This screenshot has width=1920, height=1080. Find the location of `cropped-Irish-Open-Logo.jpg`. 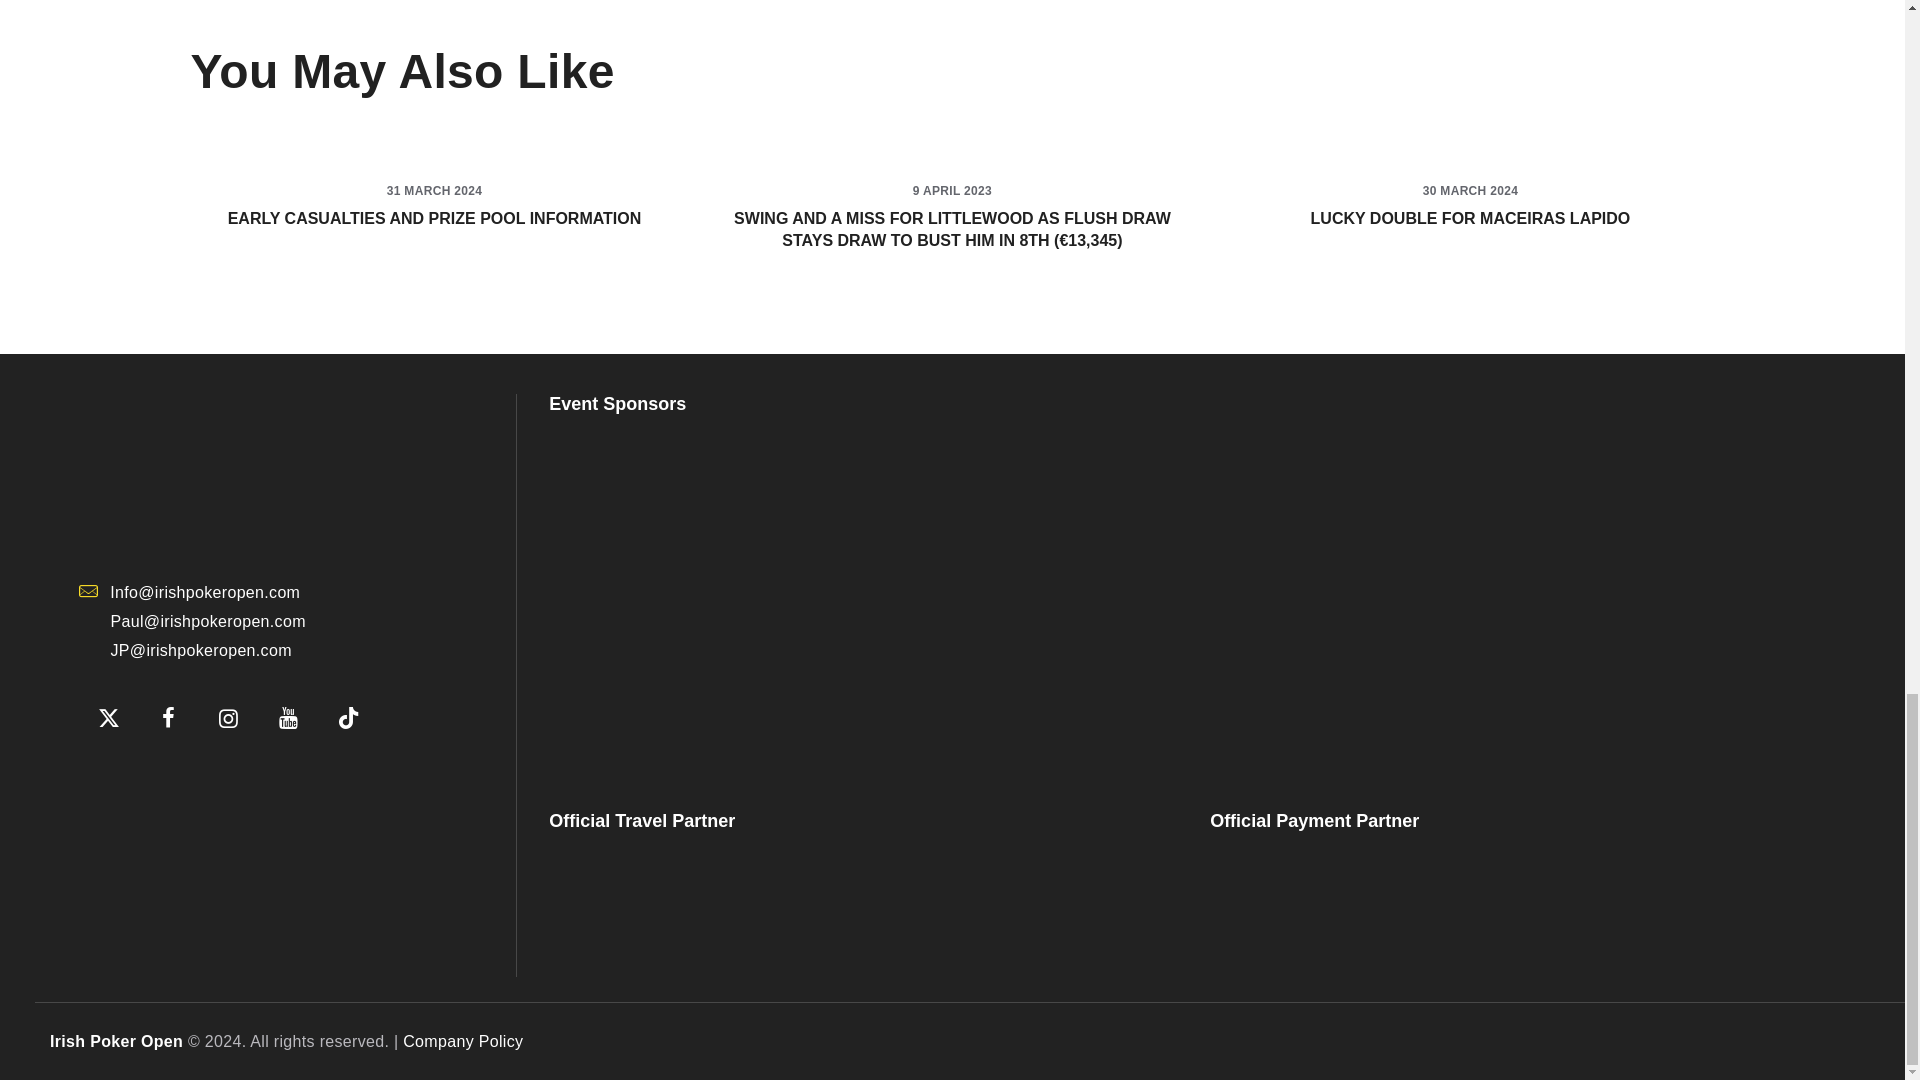

cropped-Irish-Open-Logo.jpg is located at coordinates (228, 474).